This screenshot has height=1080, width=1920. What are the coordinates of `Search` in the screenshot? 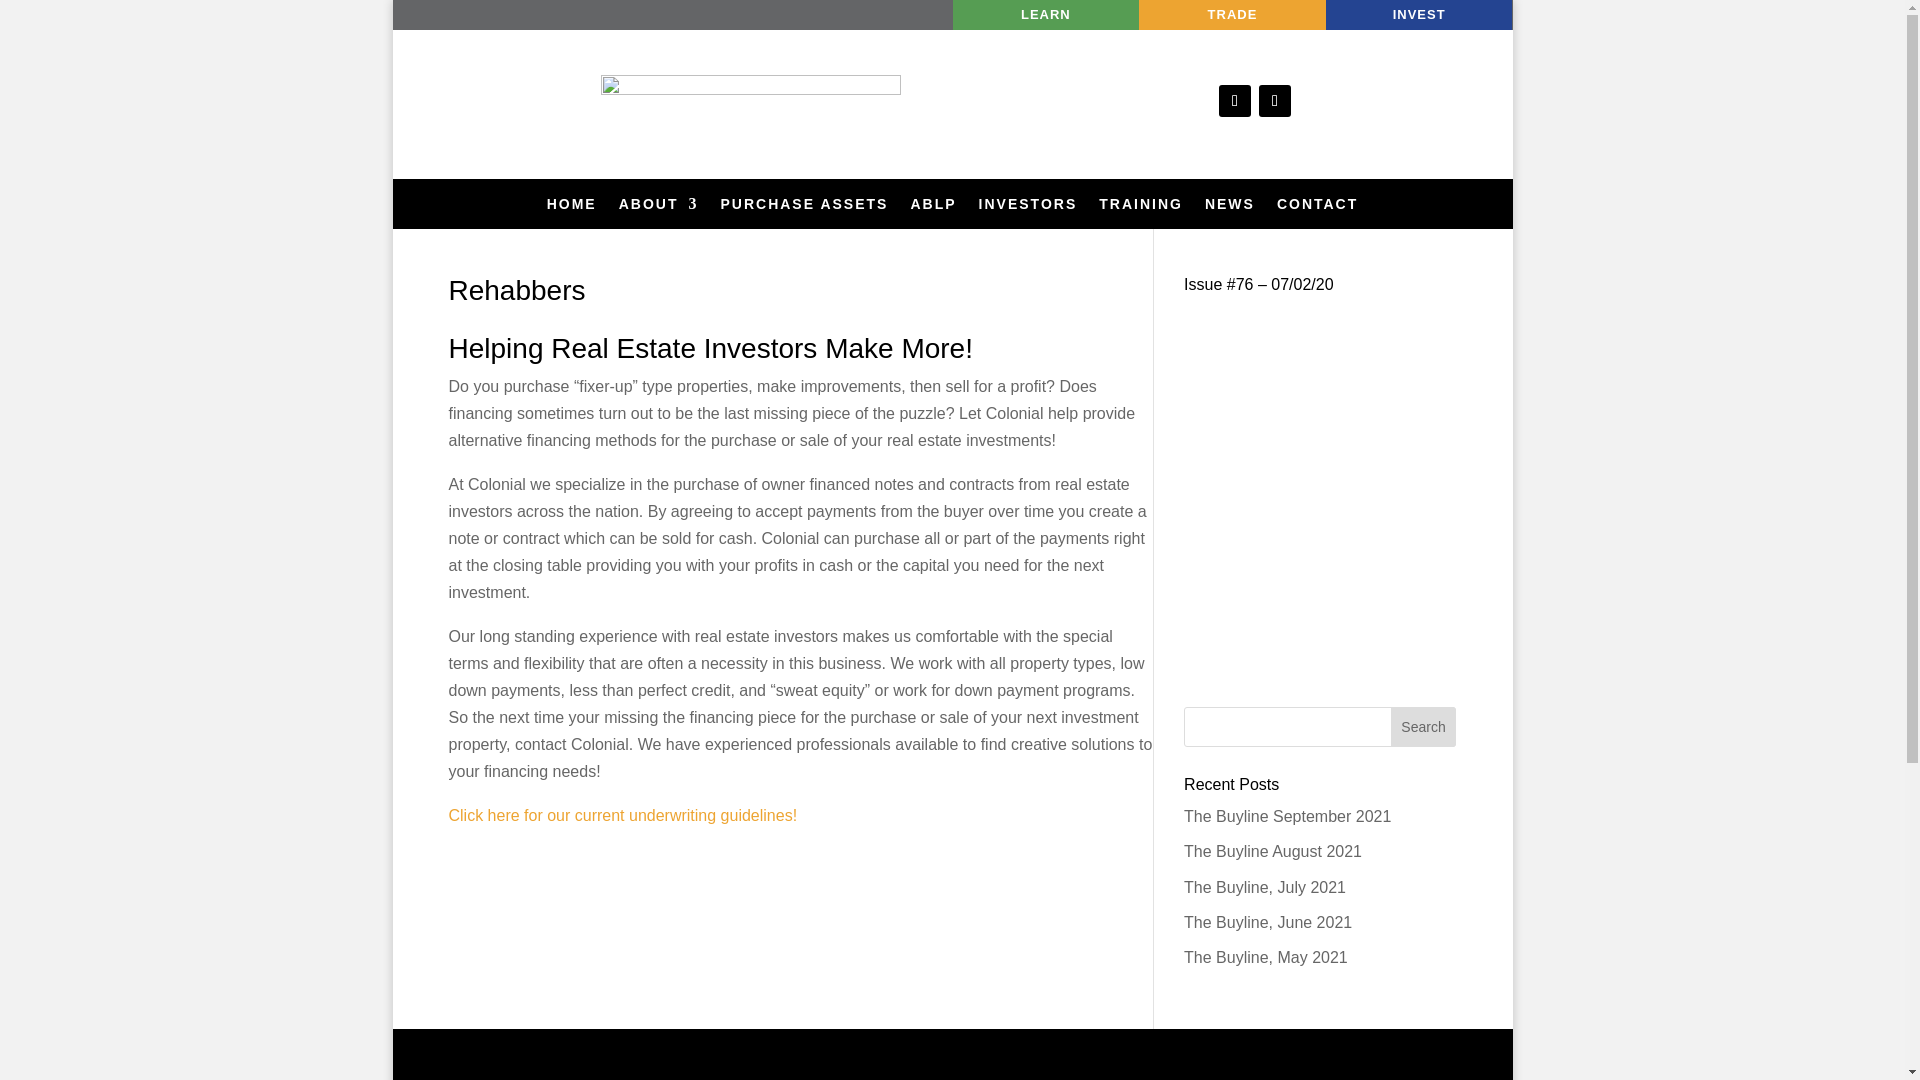 It's located at (1424, 727).